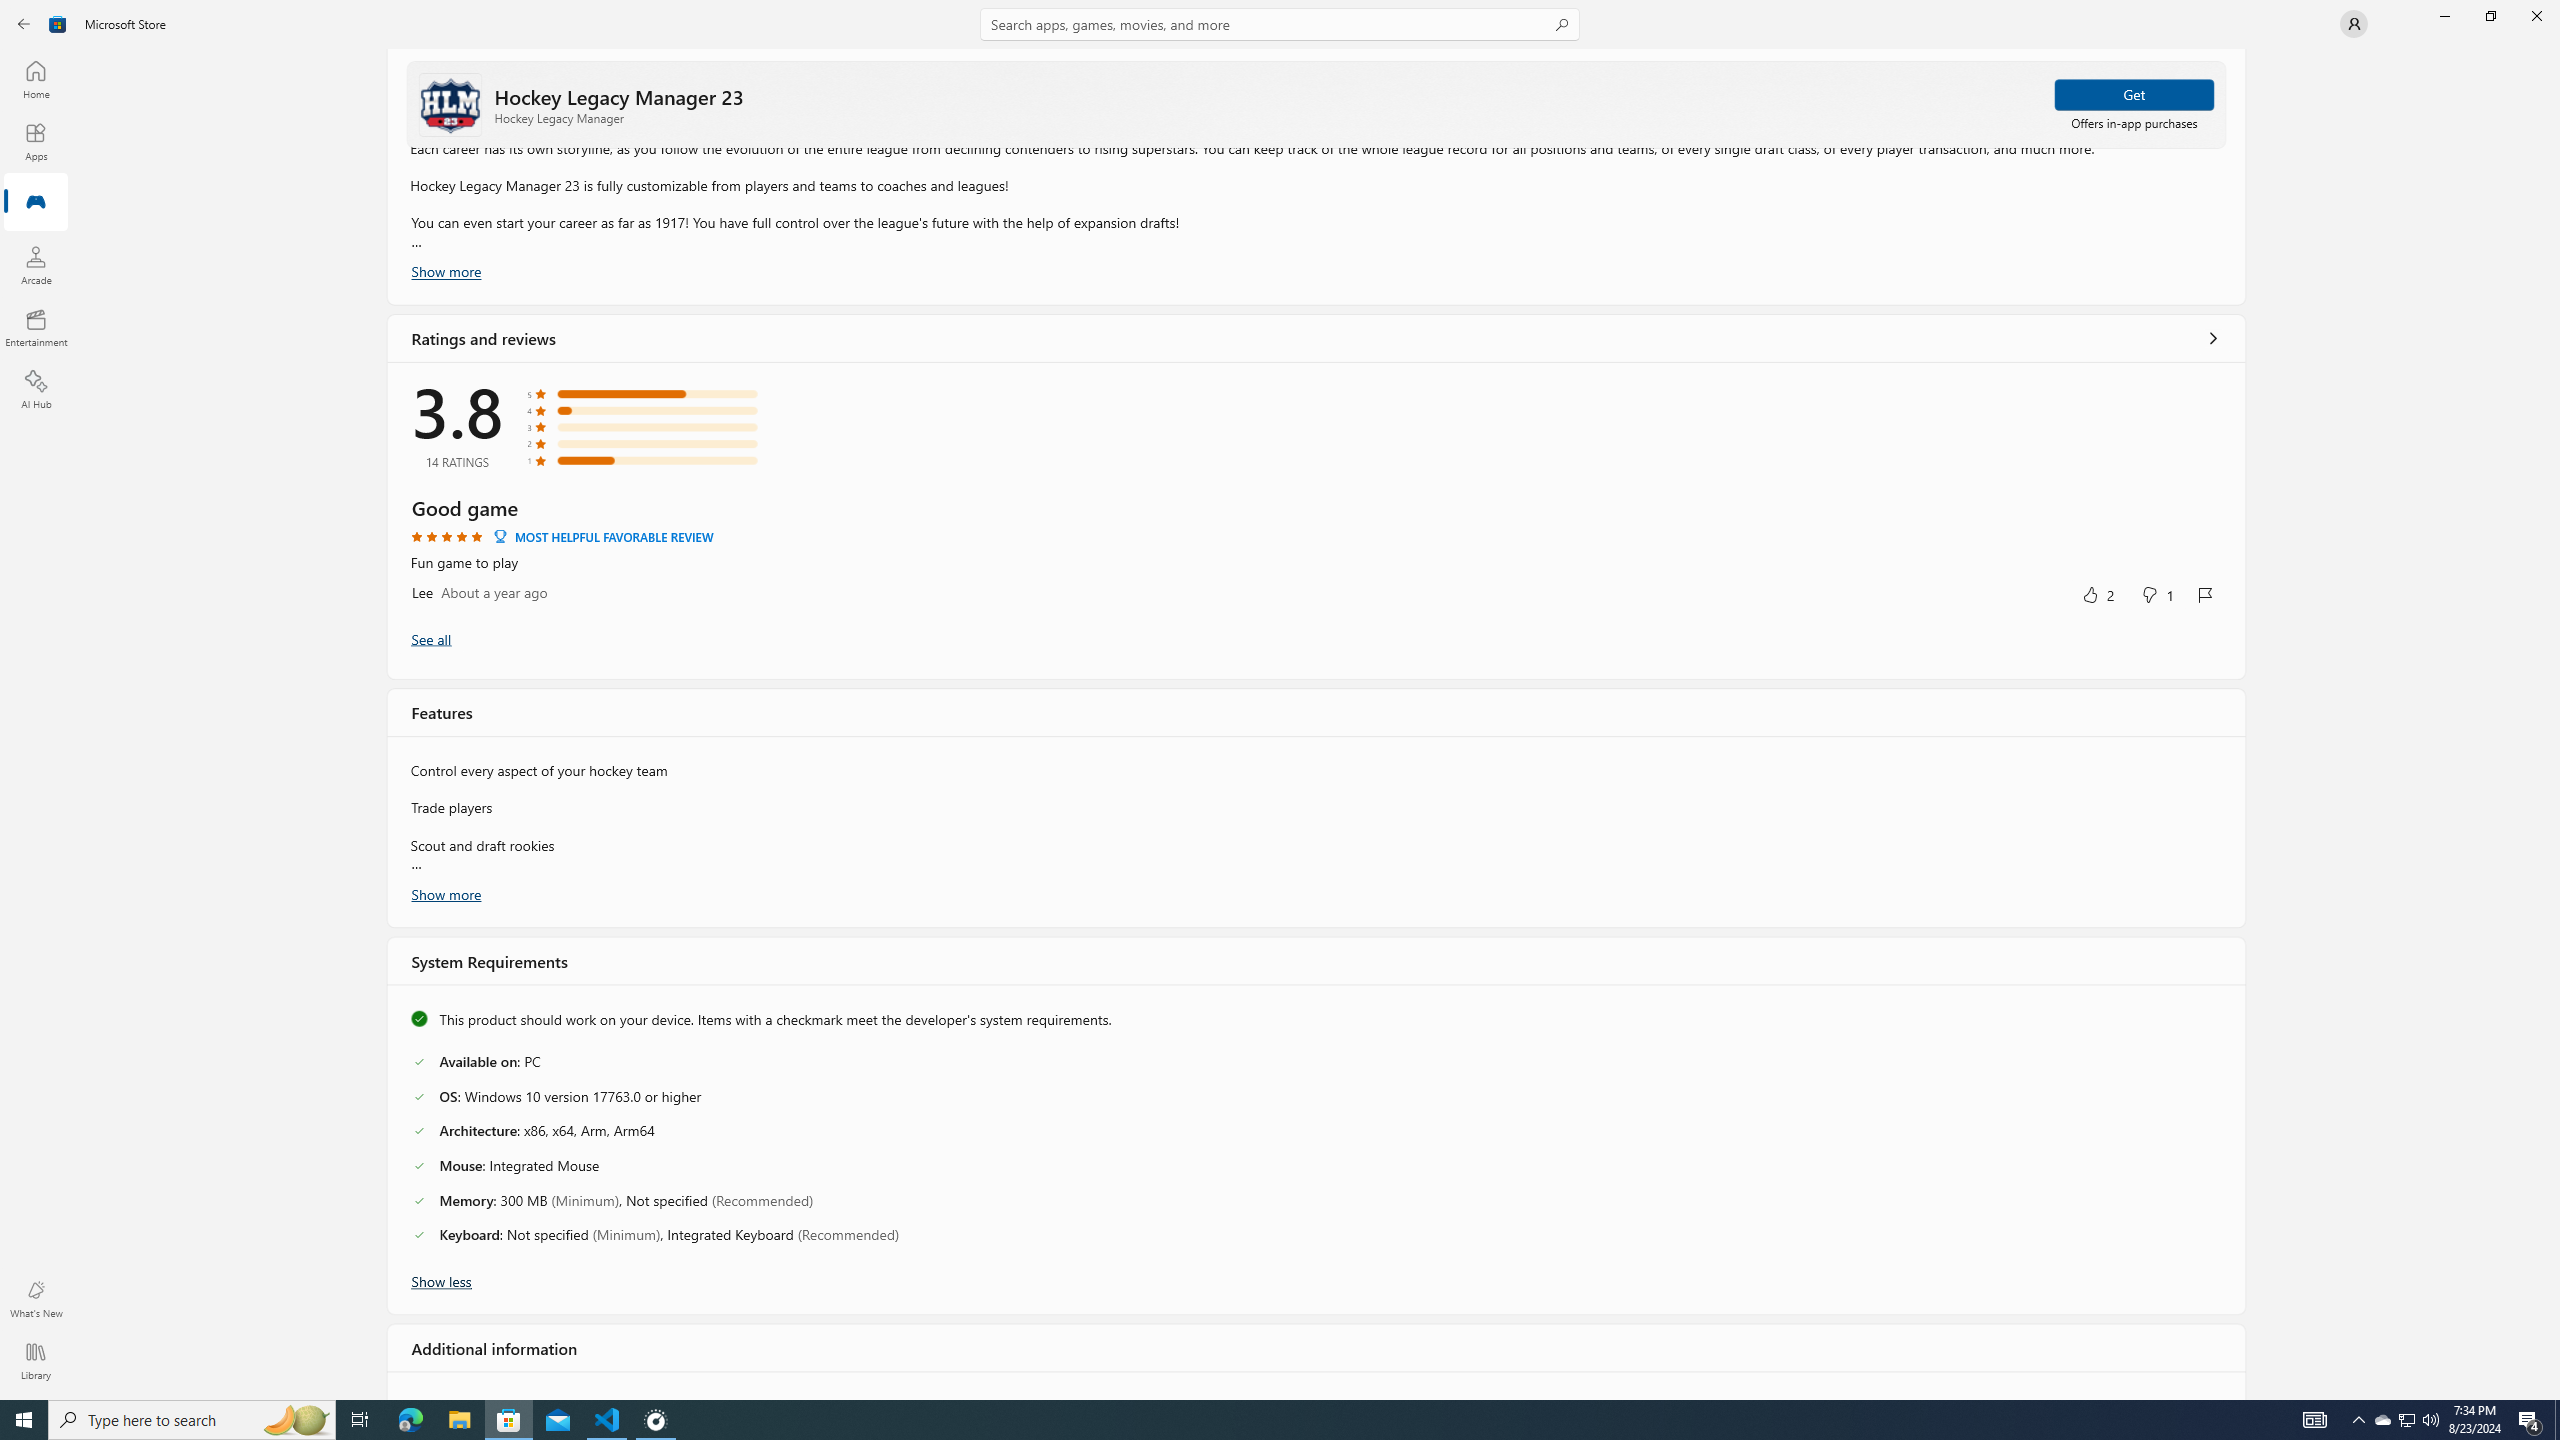 The width and height of the screenshot is (2560, 1440). I want to click on Apps, so click(36, 141).